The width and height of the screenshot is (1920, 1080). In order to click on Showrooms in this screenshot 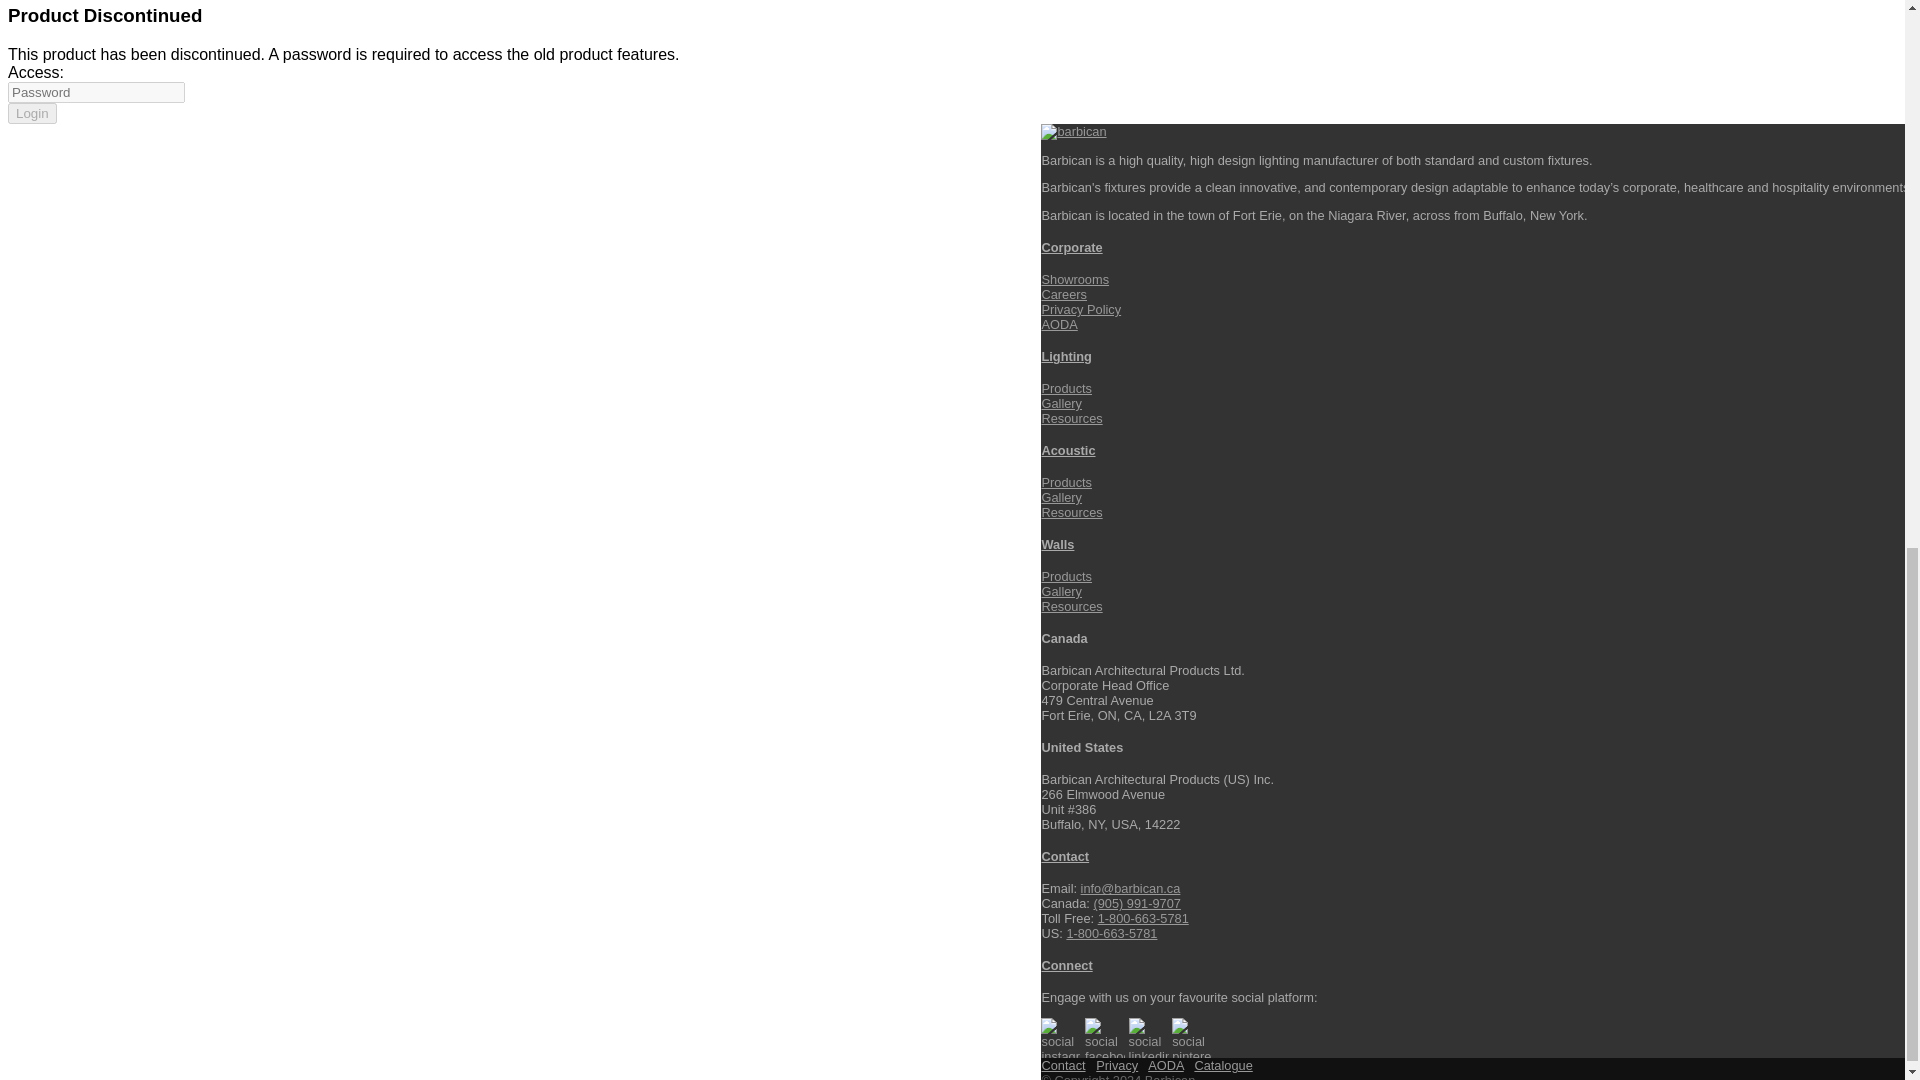, I will do `click(1074, 280)`.